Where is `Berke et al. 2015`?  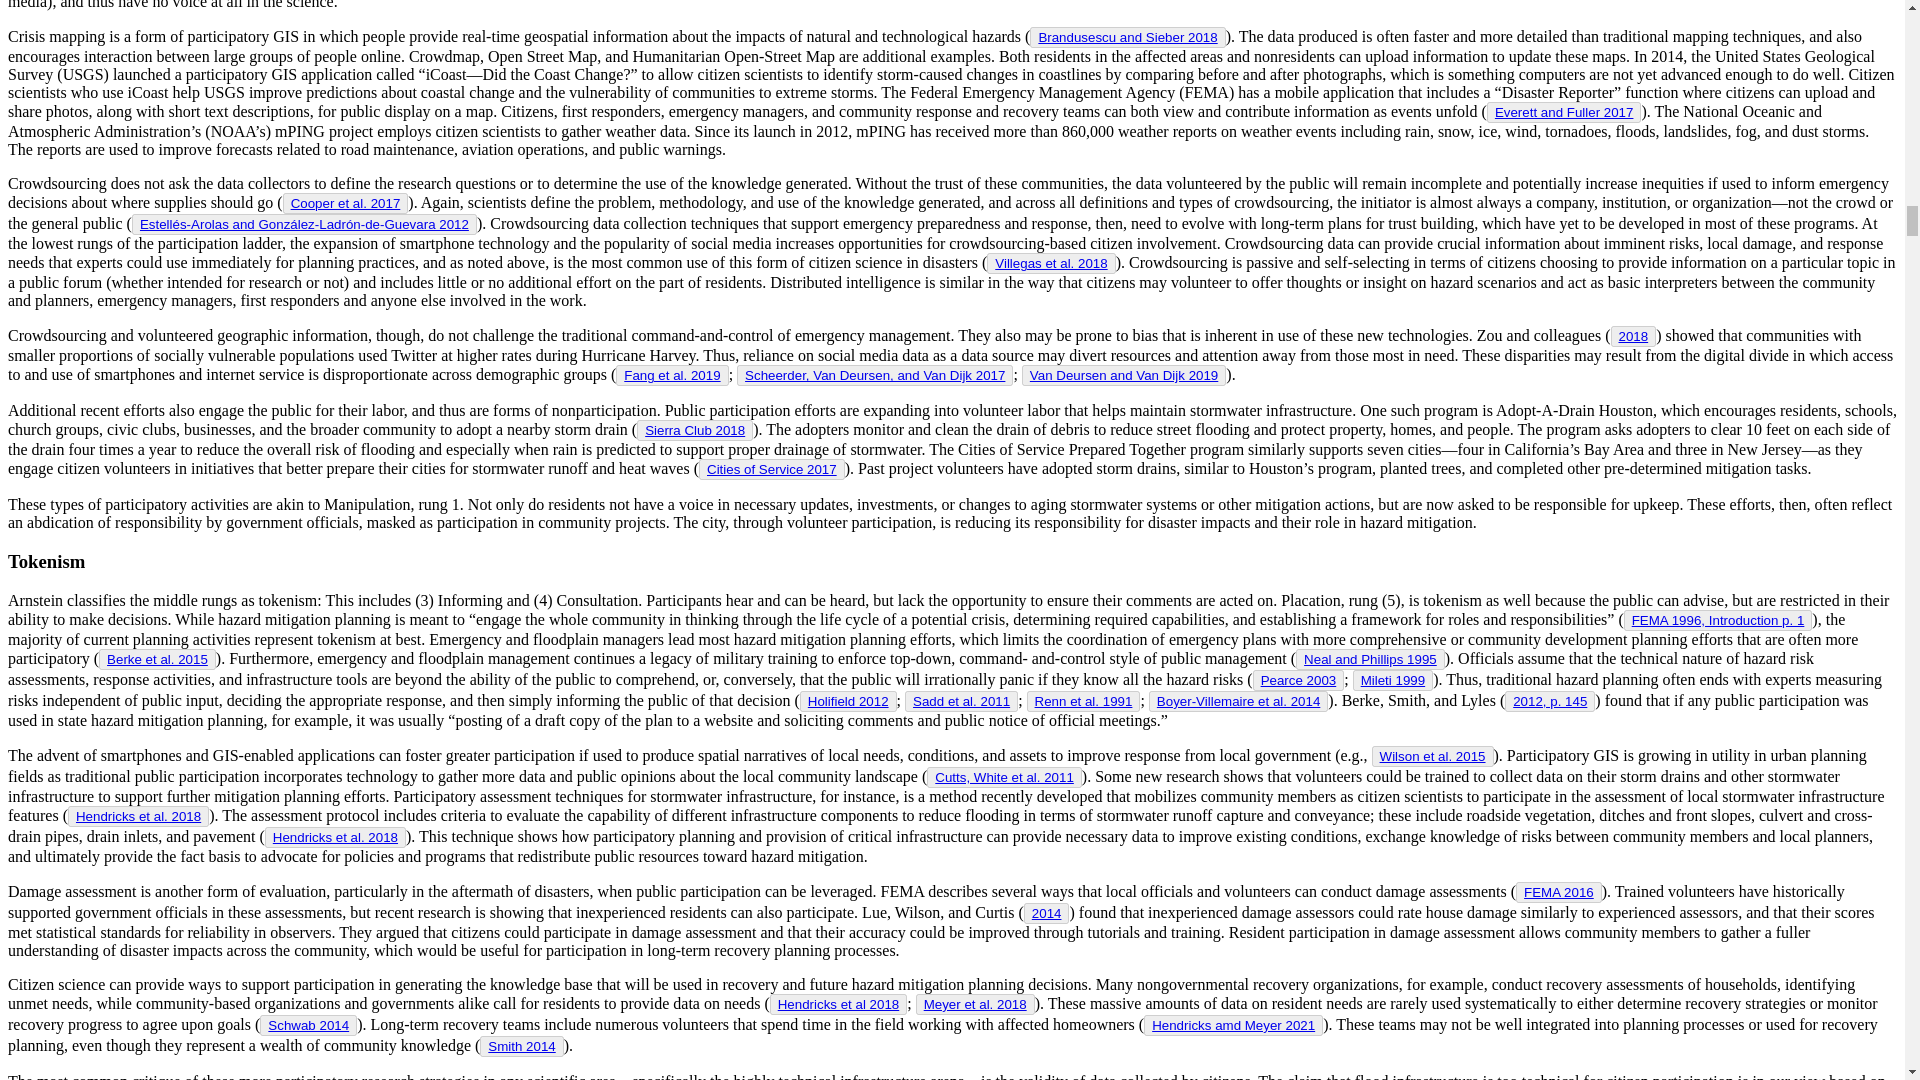
Berke et al. 2015 is located at coordinates (157, 660).